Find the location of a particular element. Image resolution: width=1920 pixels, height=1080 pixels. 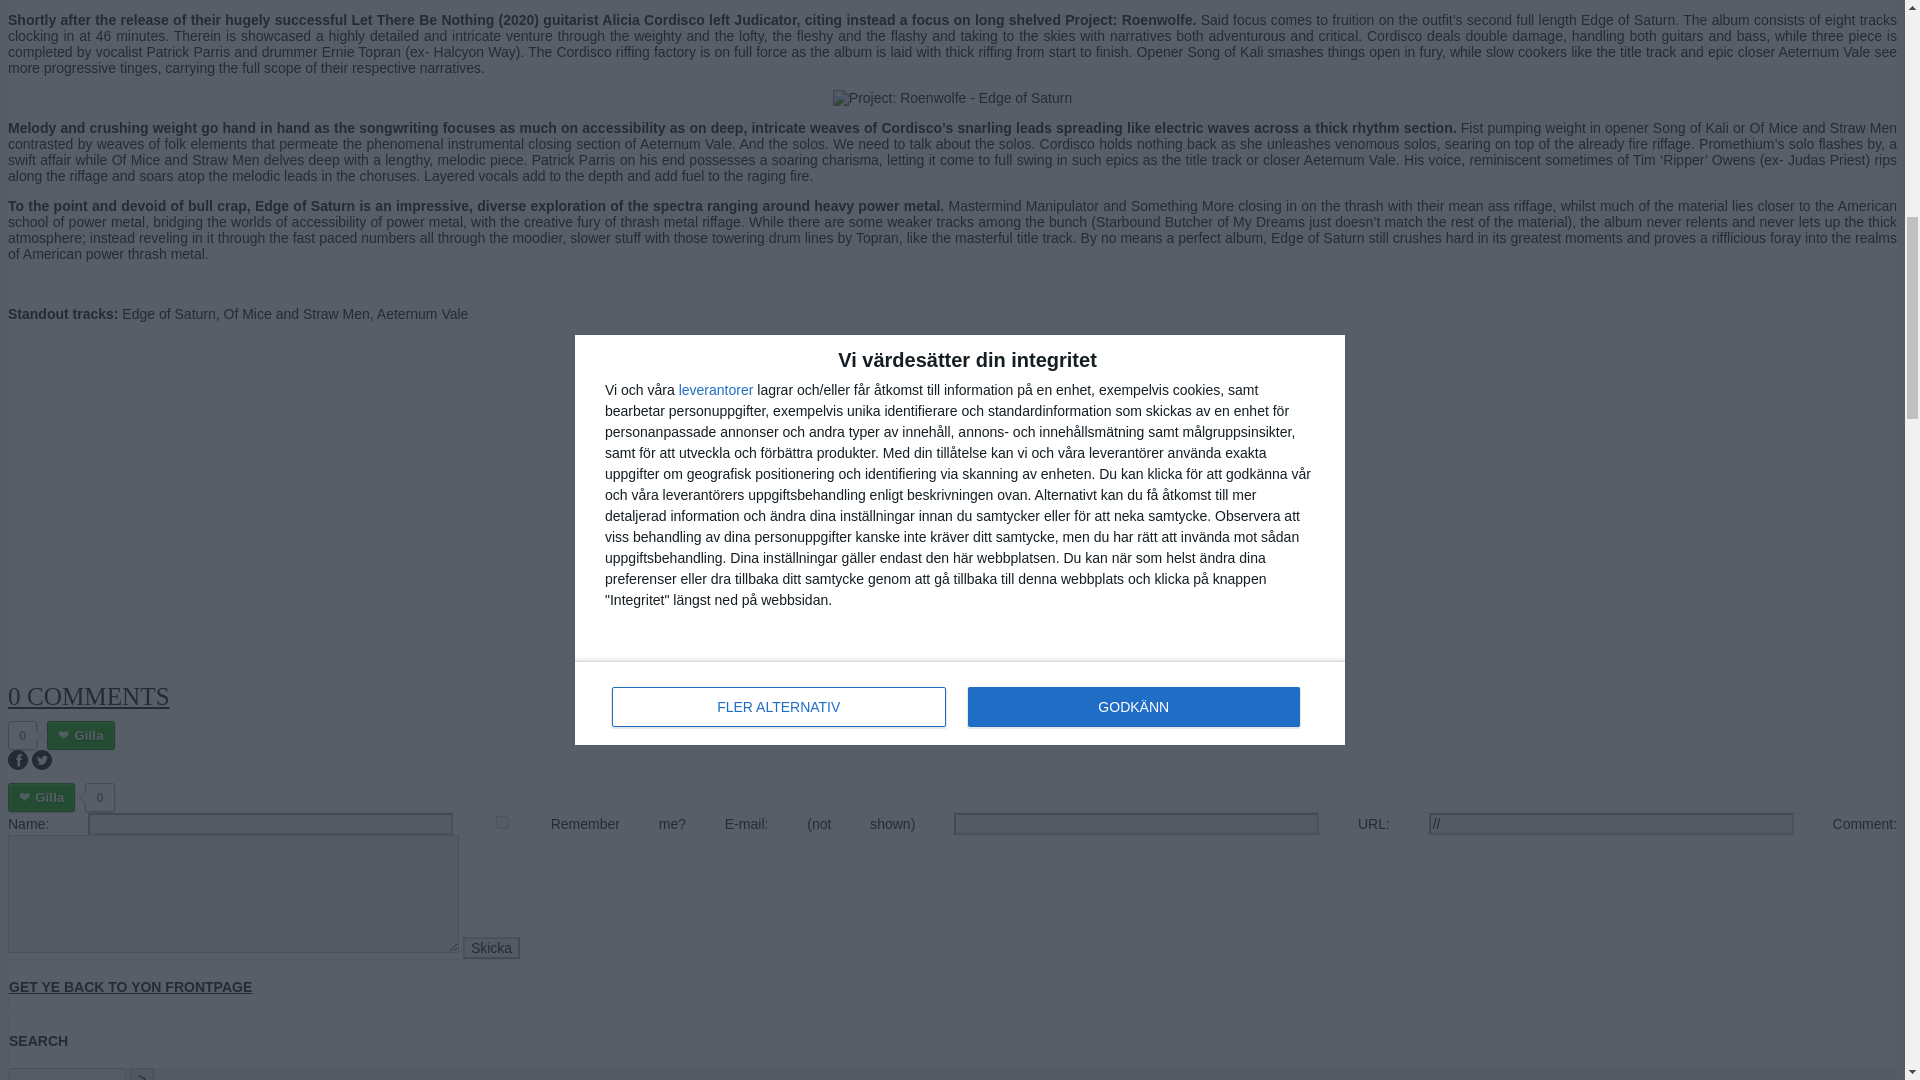

0 COMMENTS is located at coordinates (88, 696).